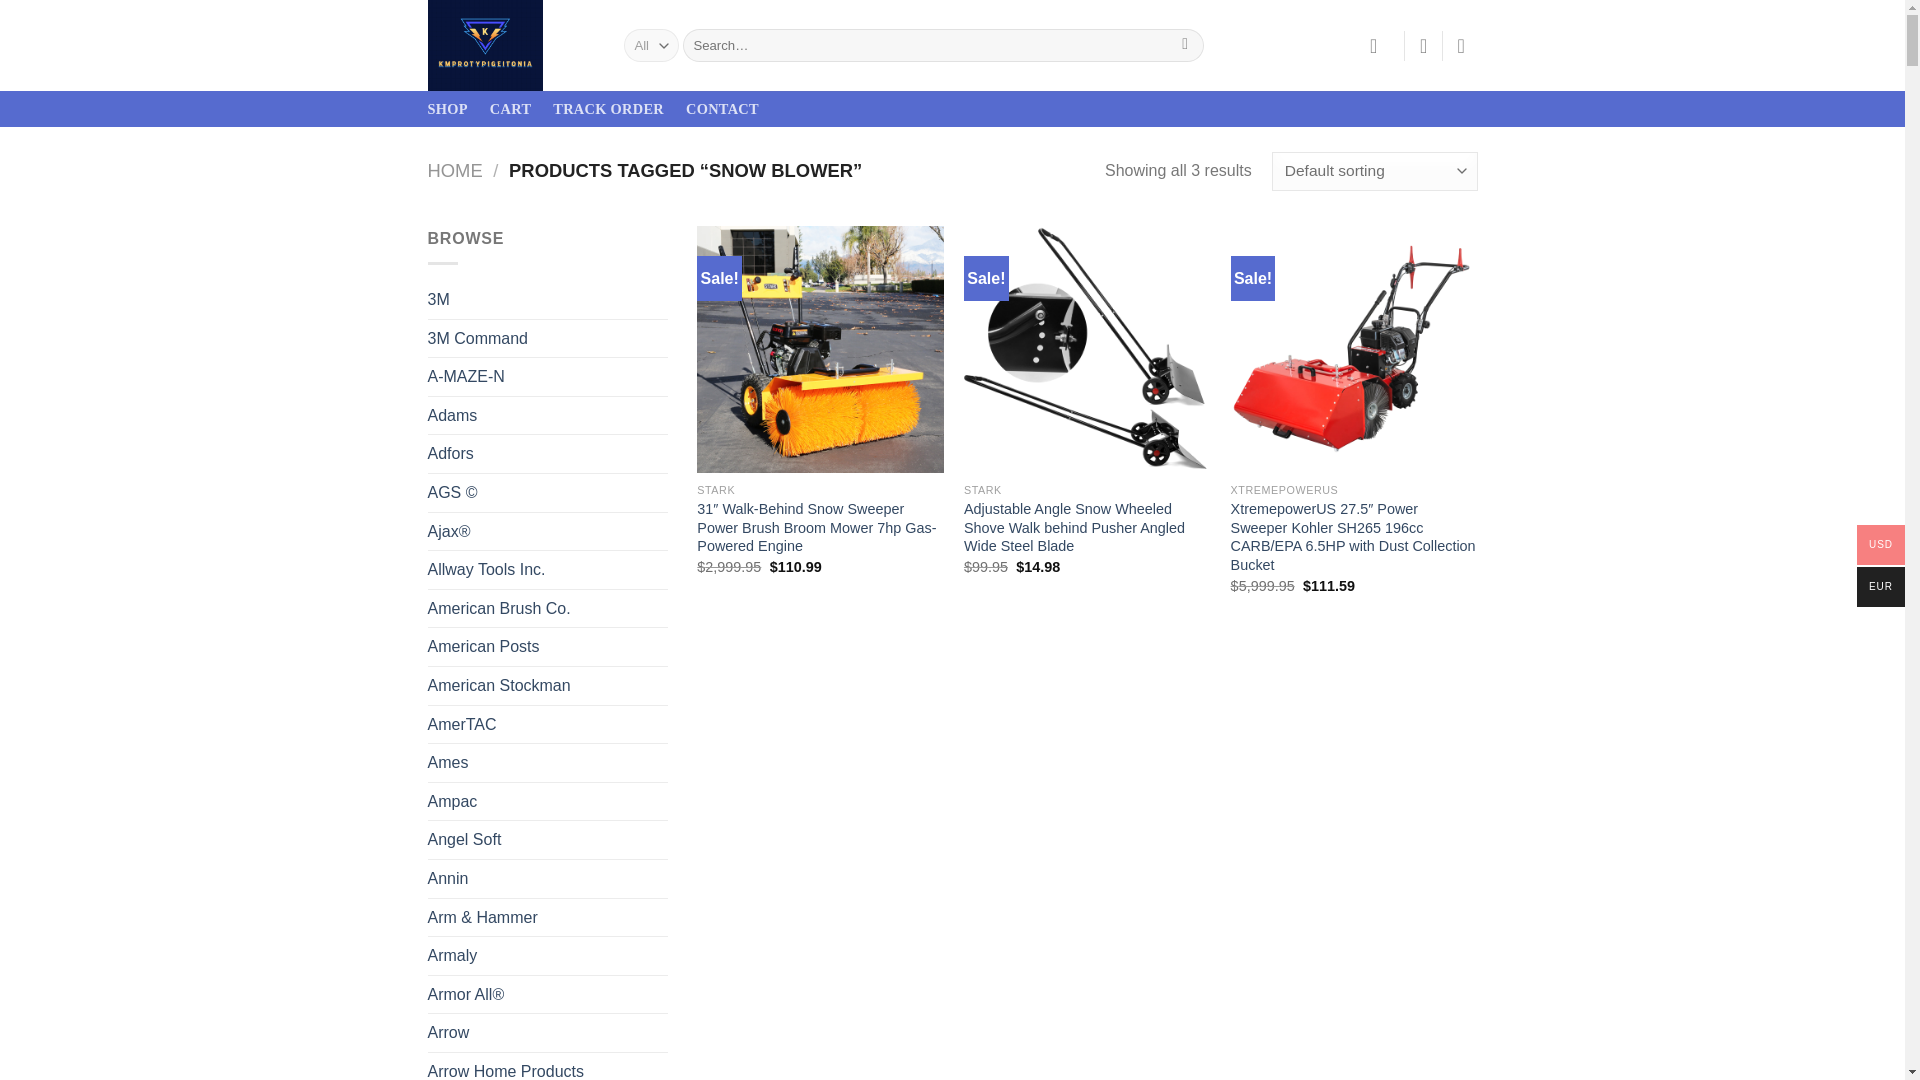  What do you see at coordinates (548, 416) in the screenshot?
I see `Adams` at bounding box center [548, 416].